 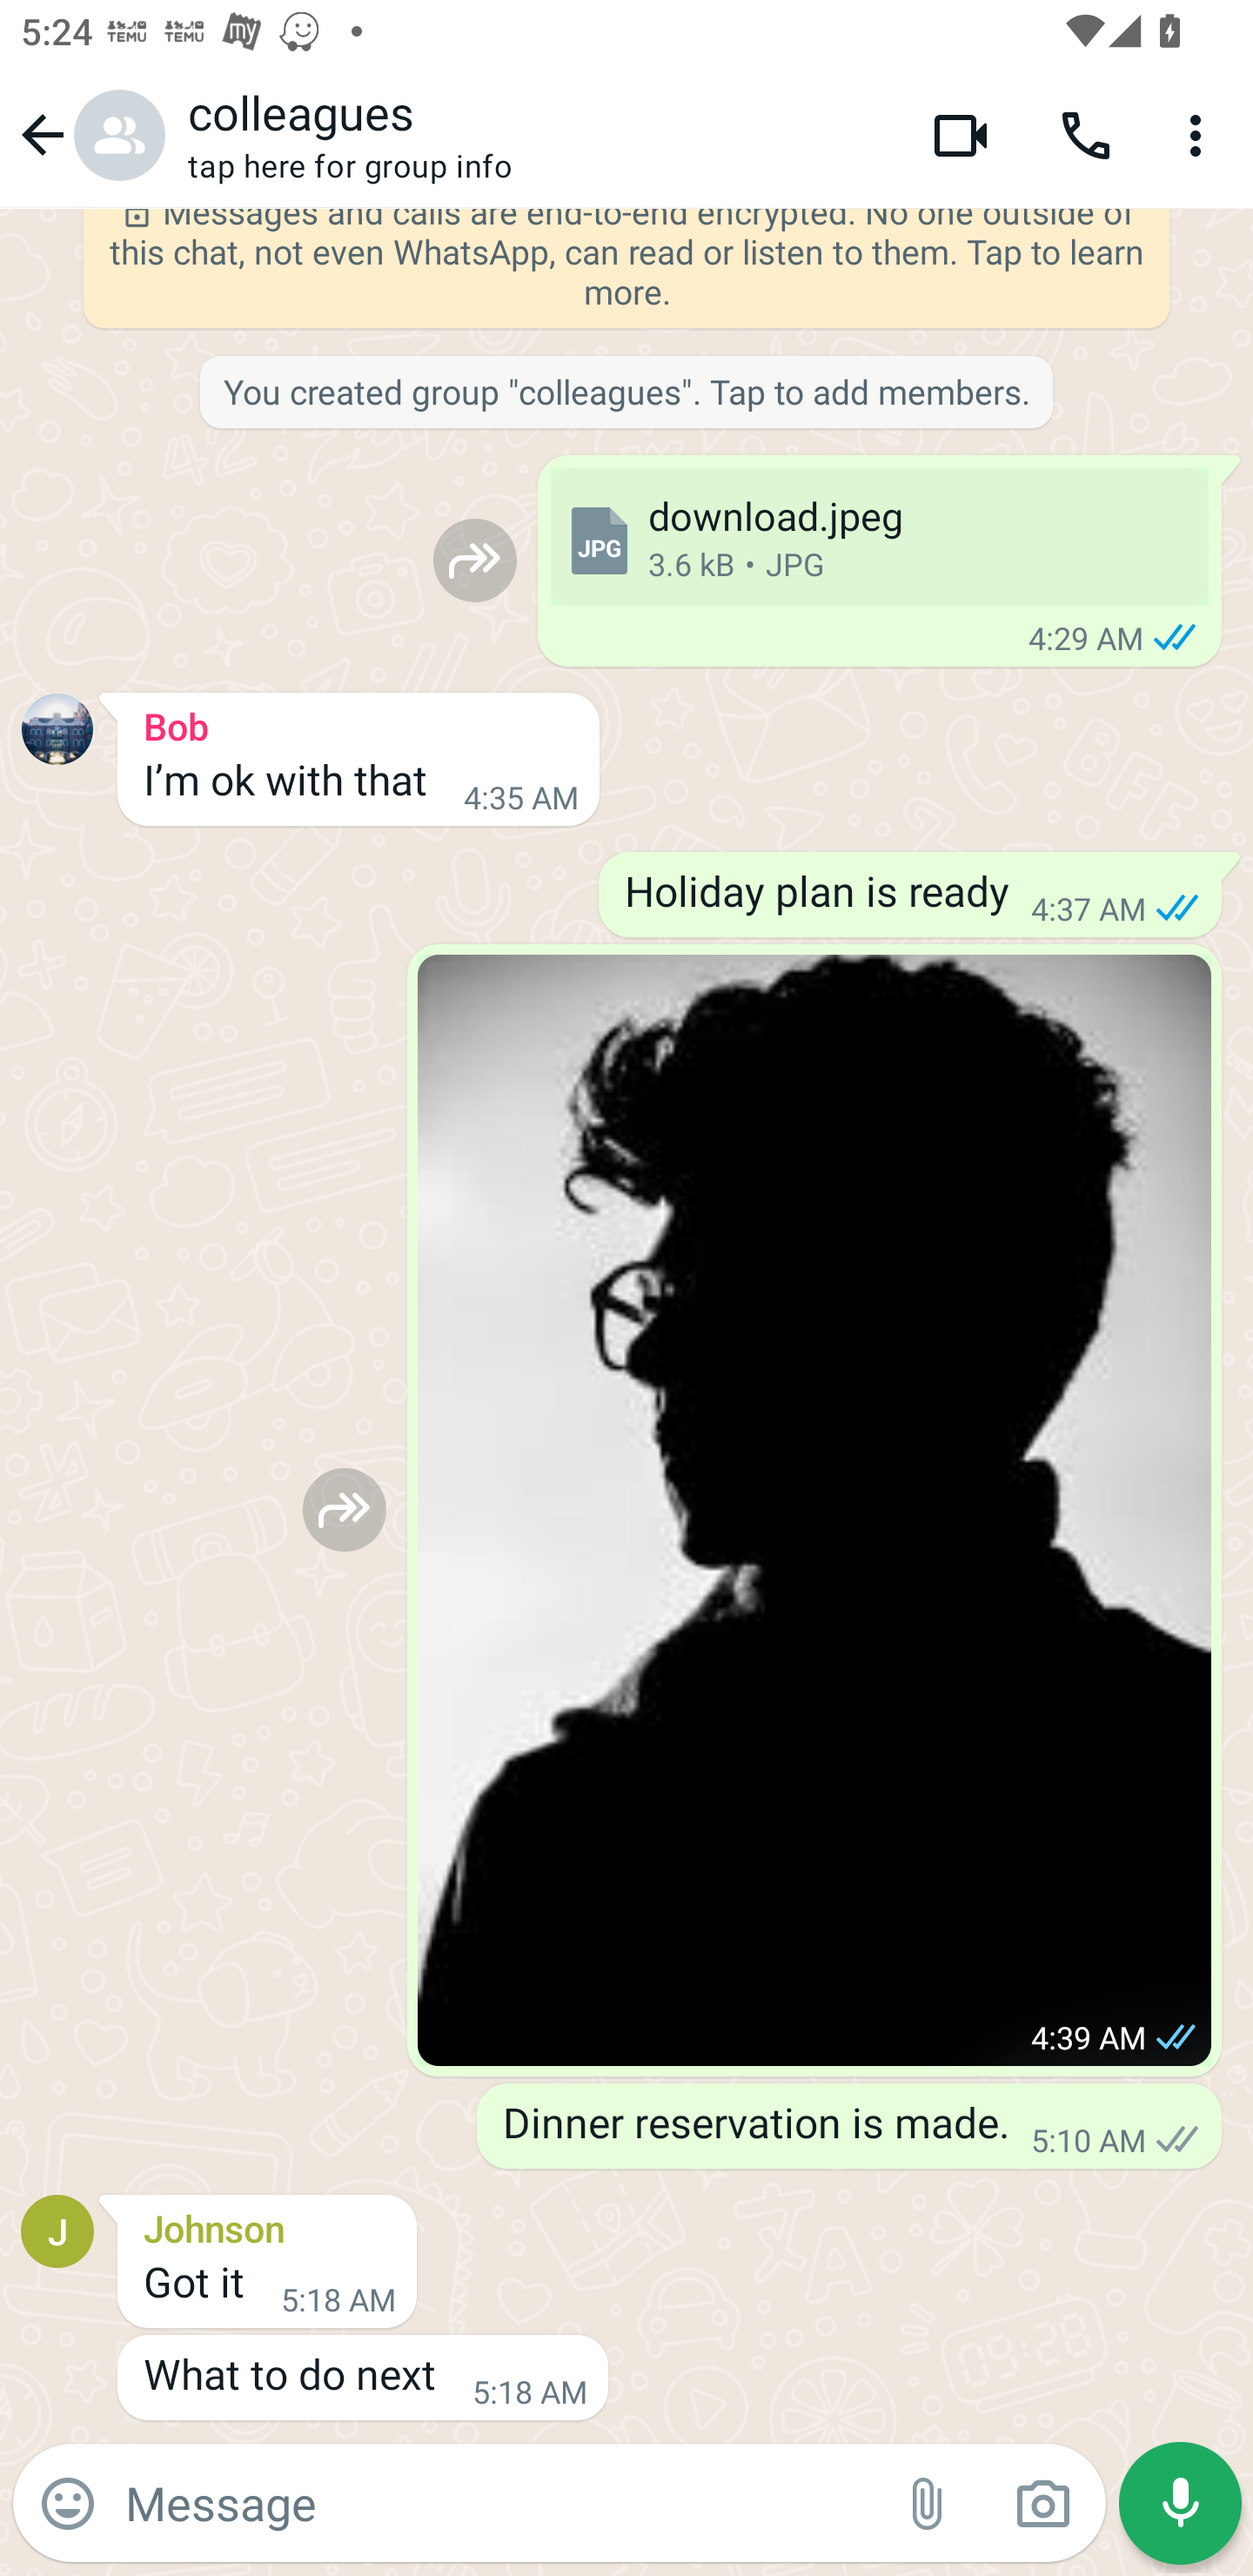 What do you see at coordinates (57, 2230) in the screenshot?
I see `Profile picture for Johnson J` at bounding box center [57, 2230].